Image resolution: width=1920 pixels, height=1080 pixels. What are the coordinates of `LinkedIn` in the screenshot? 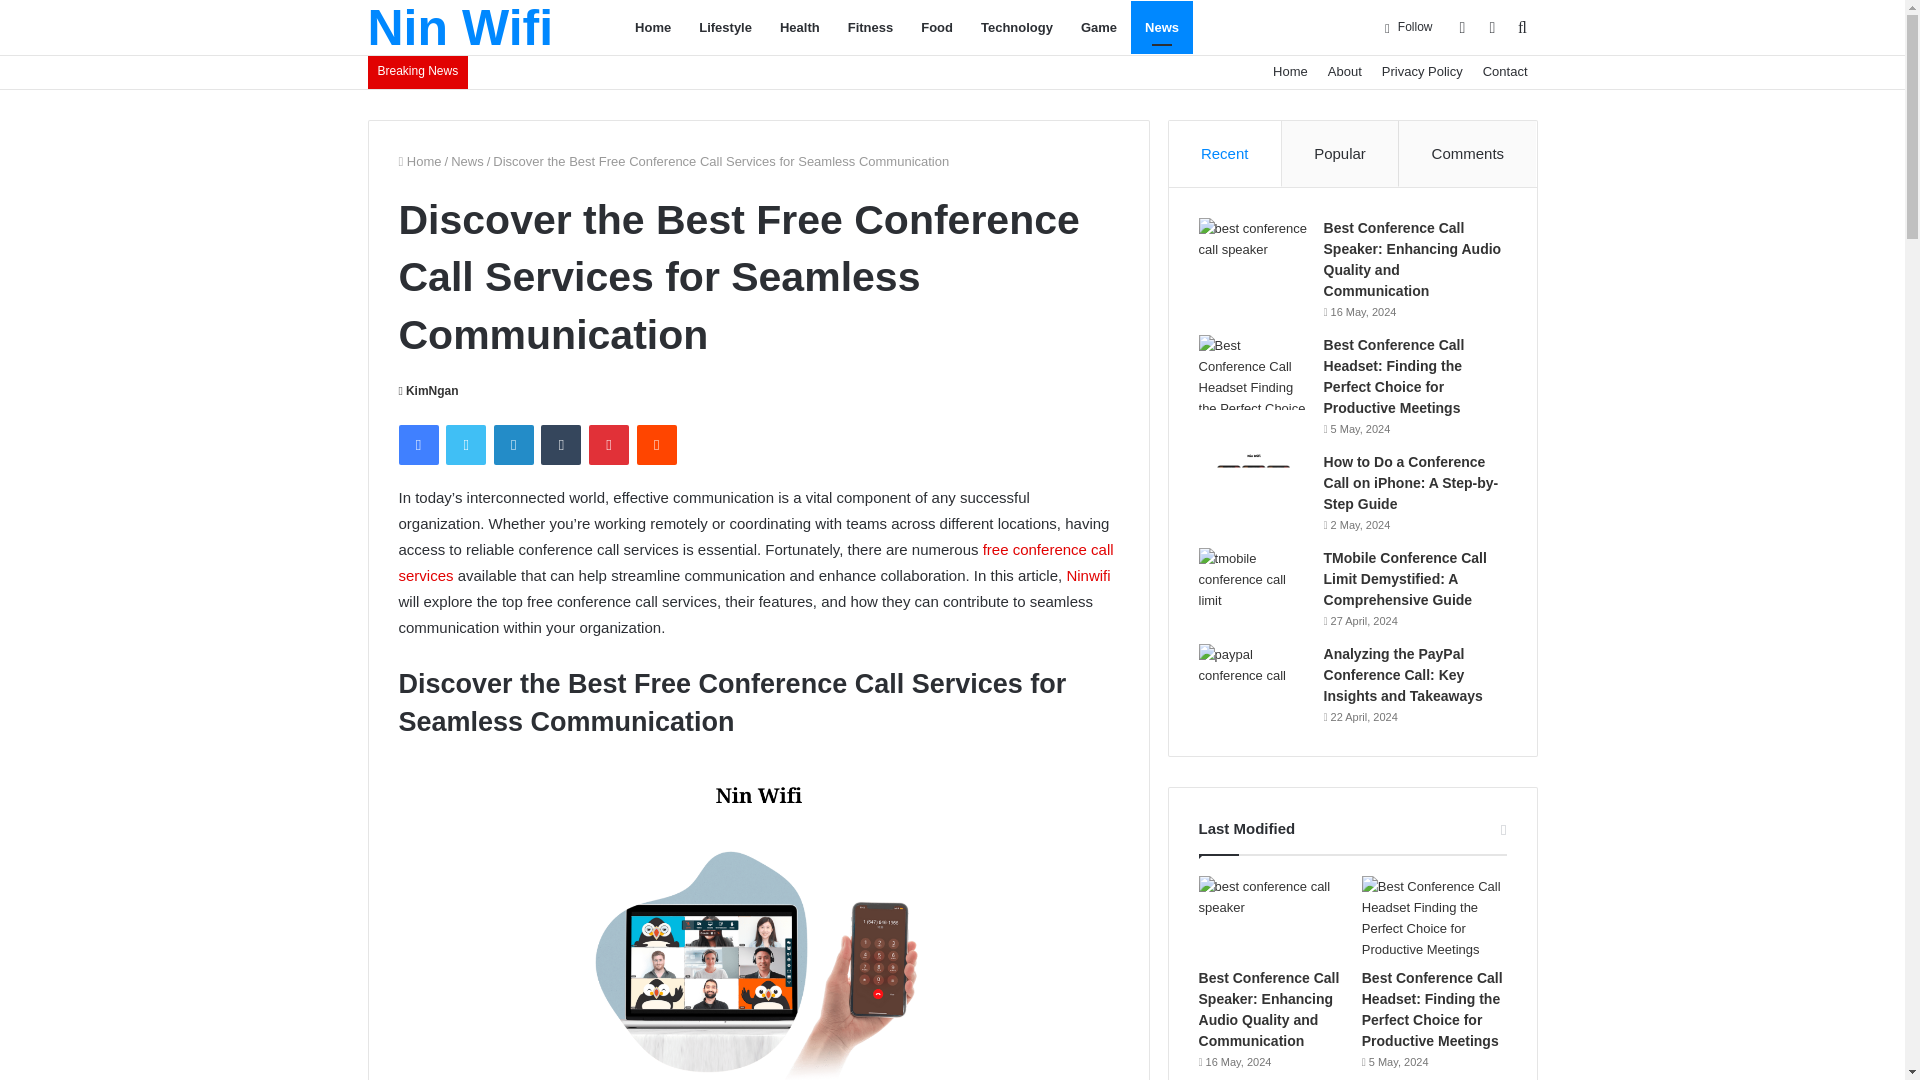 It's located at (513, 445).